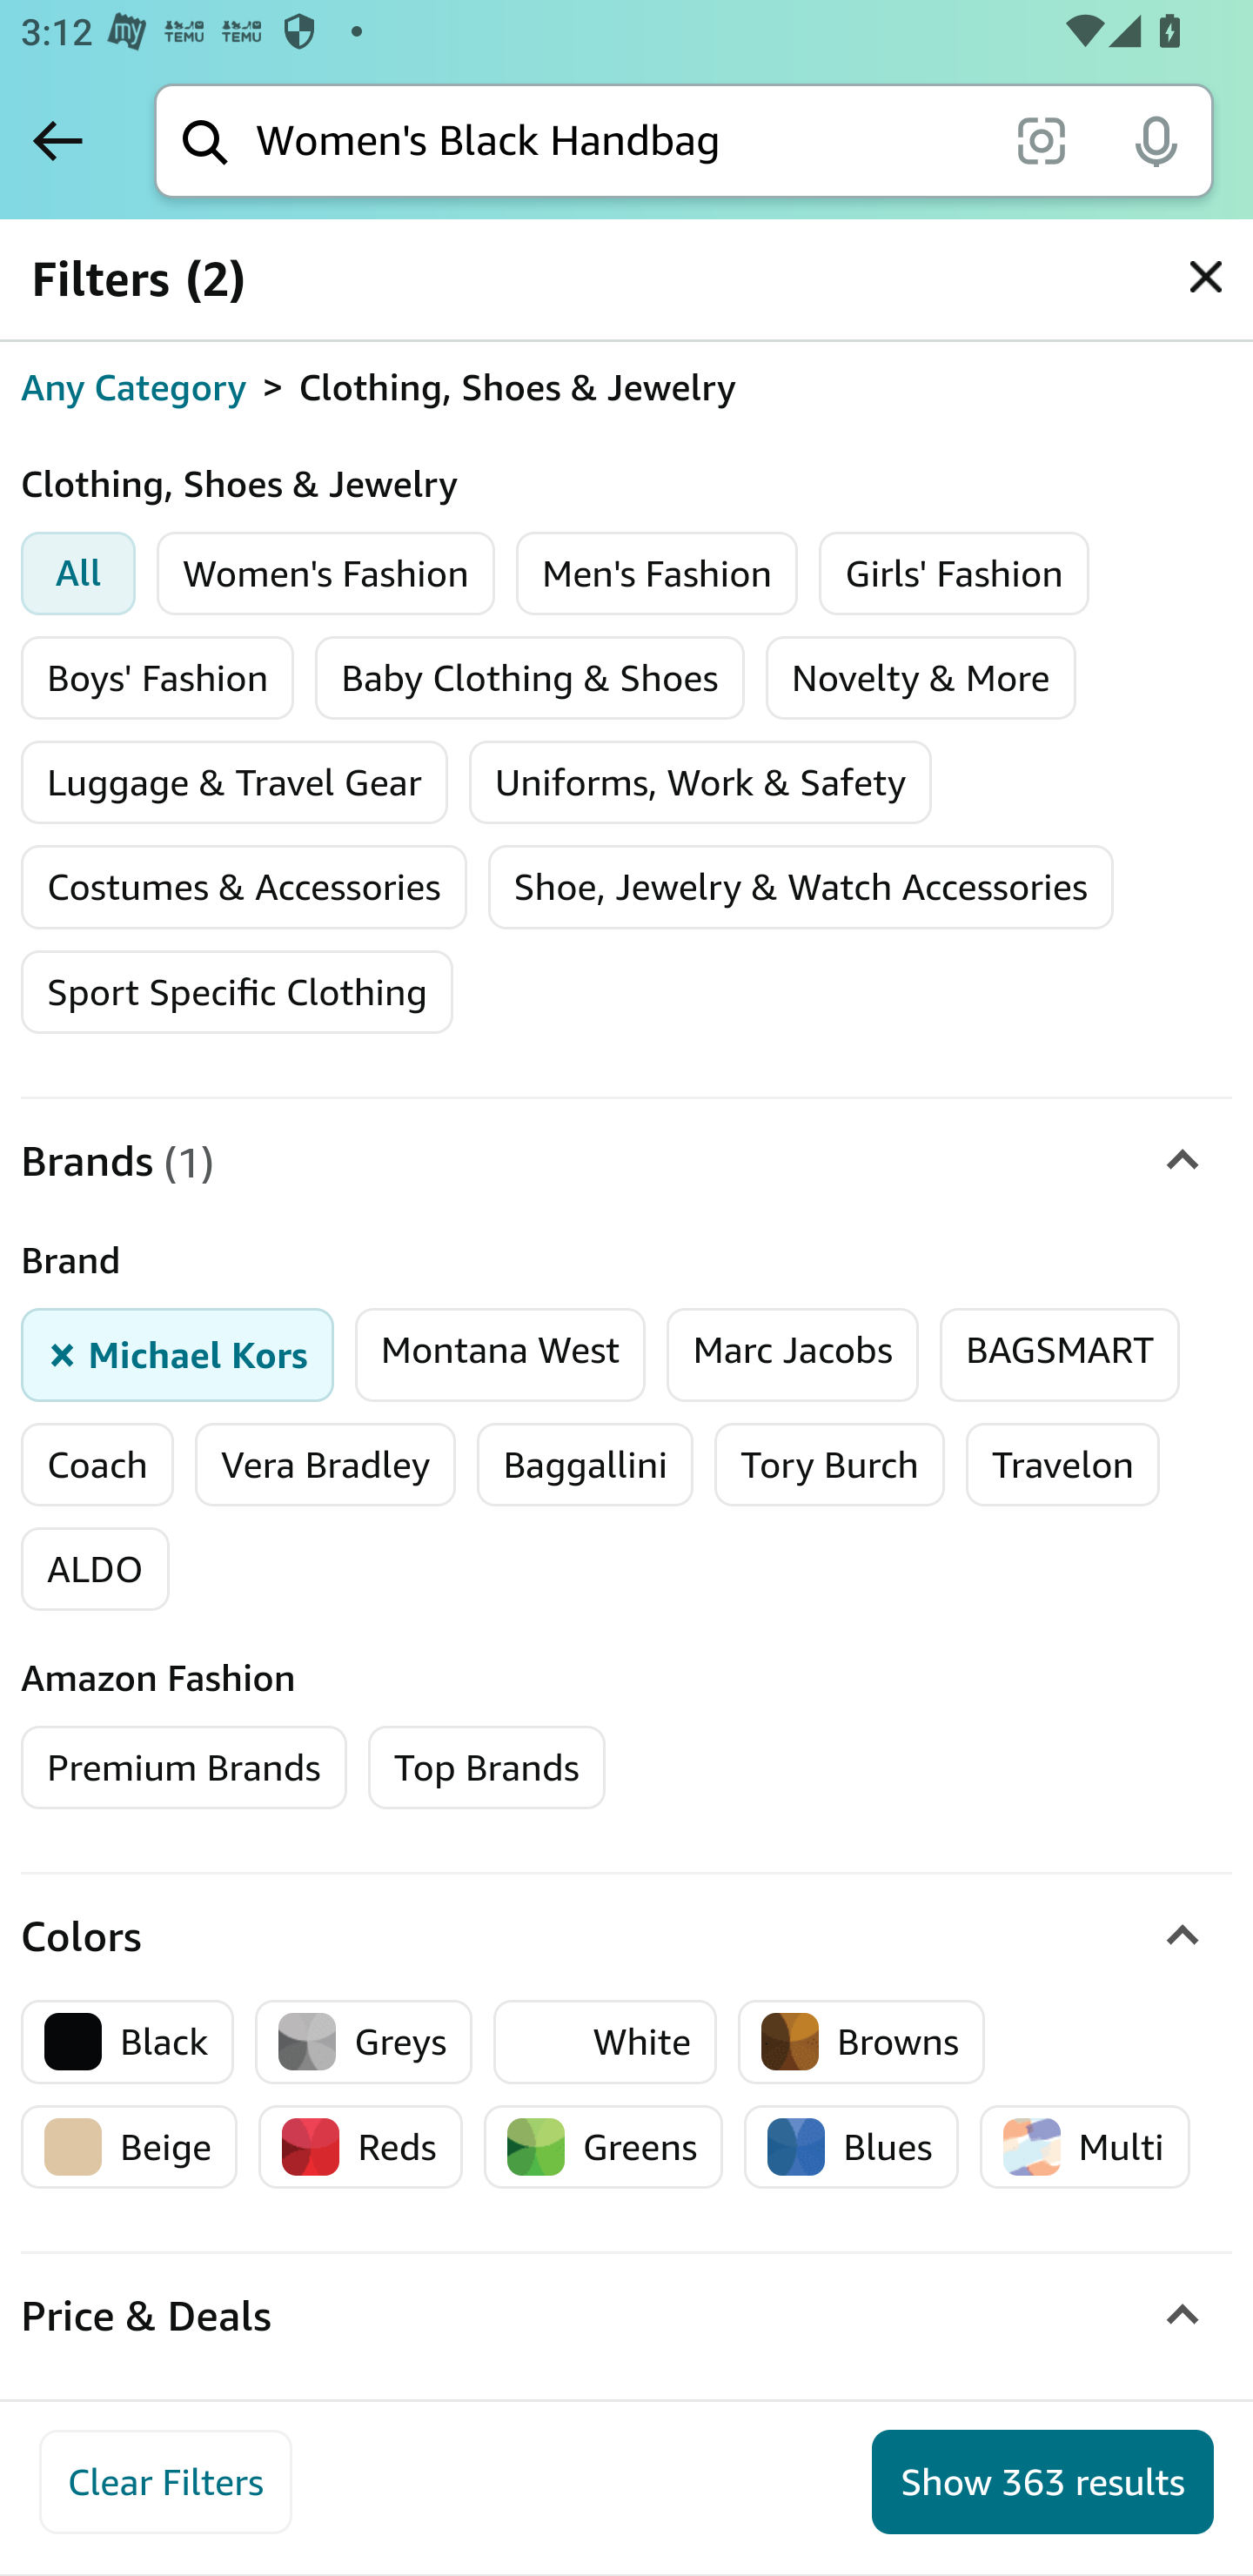  What do you see at coordinates (626, 299) in the screenshot?
I see `Categories (1)` at bounding box center [626, 299].